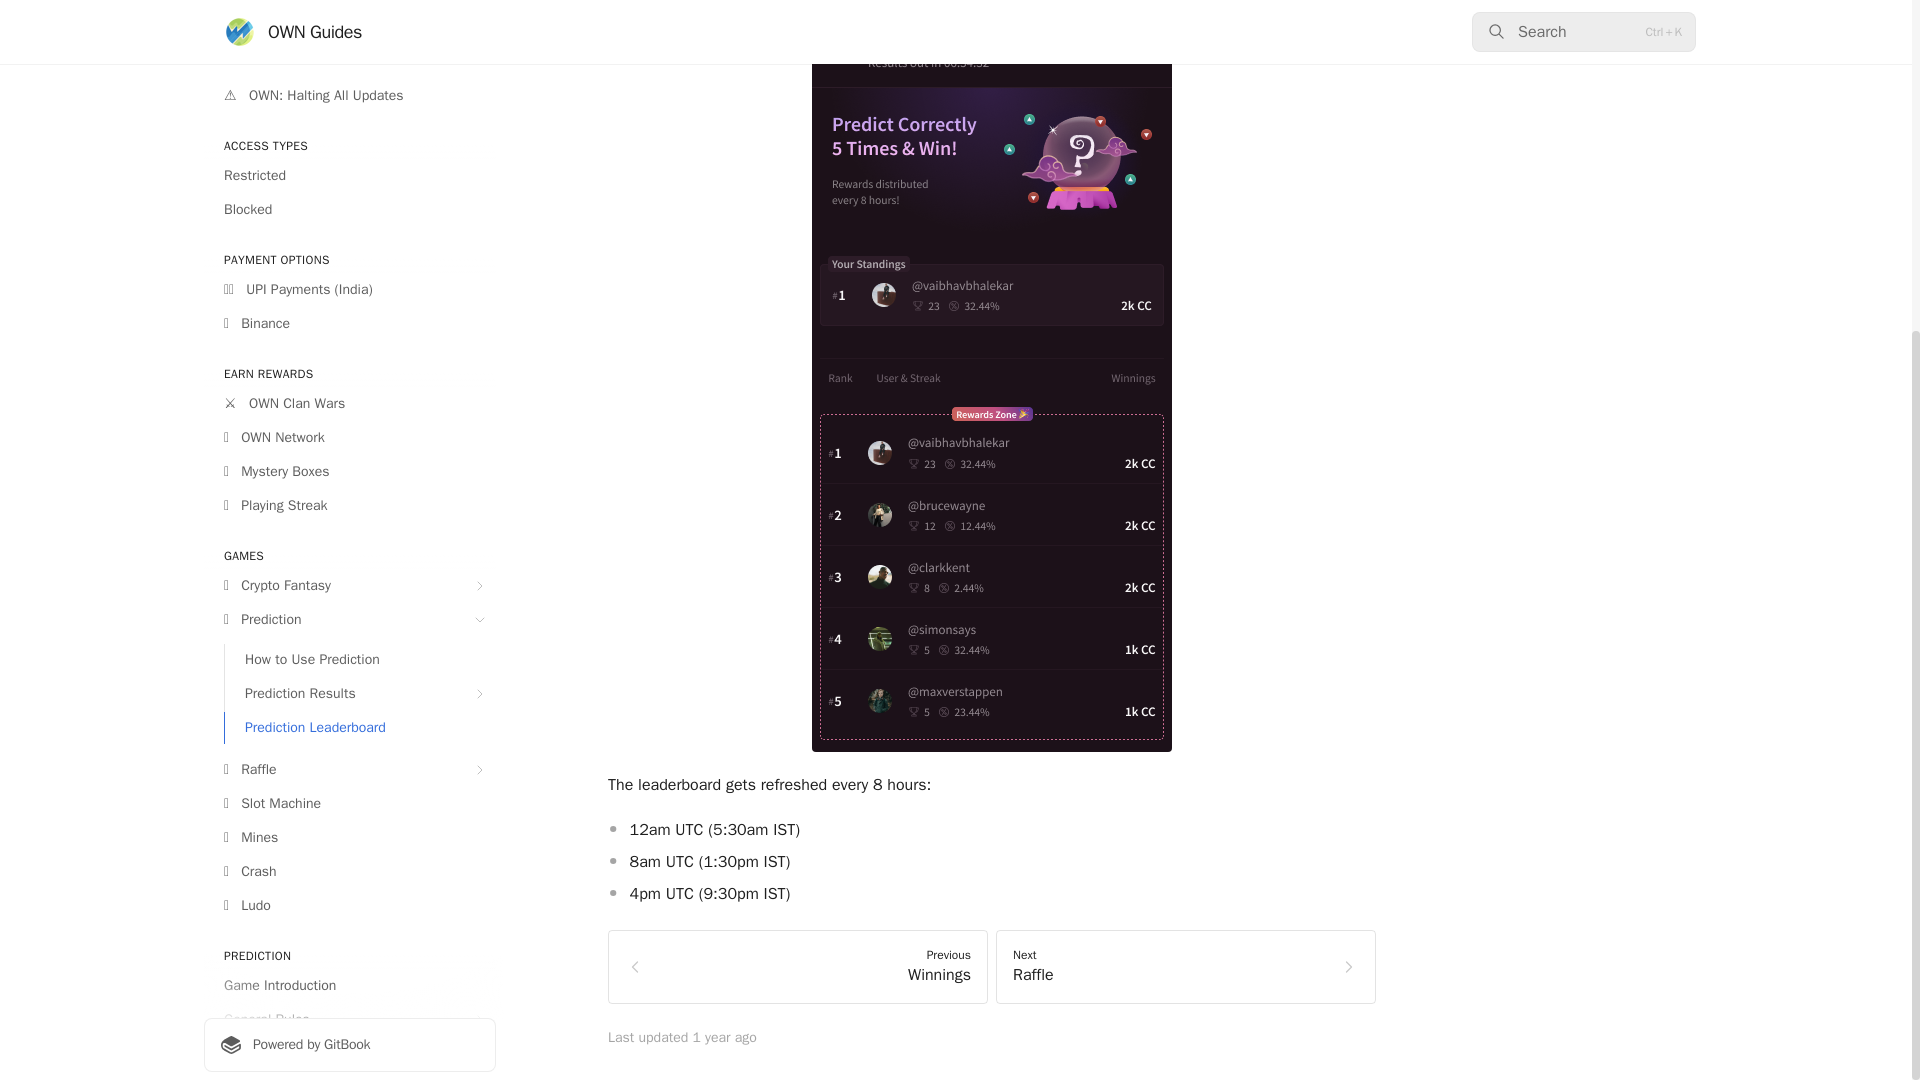  Describe the element at coordinates (360, 182) in the screenshot. I see `How to Use Prediction` at that location.